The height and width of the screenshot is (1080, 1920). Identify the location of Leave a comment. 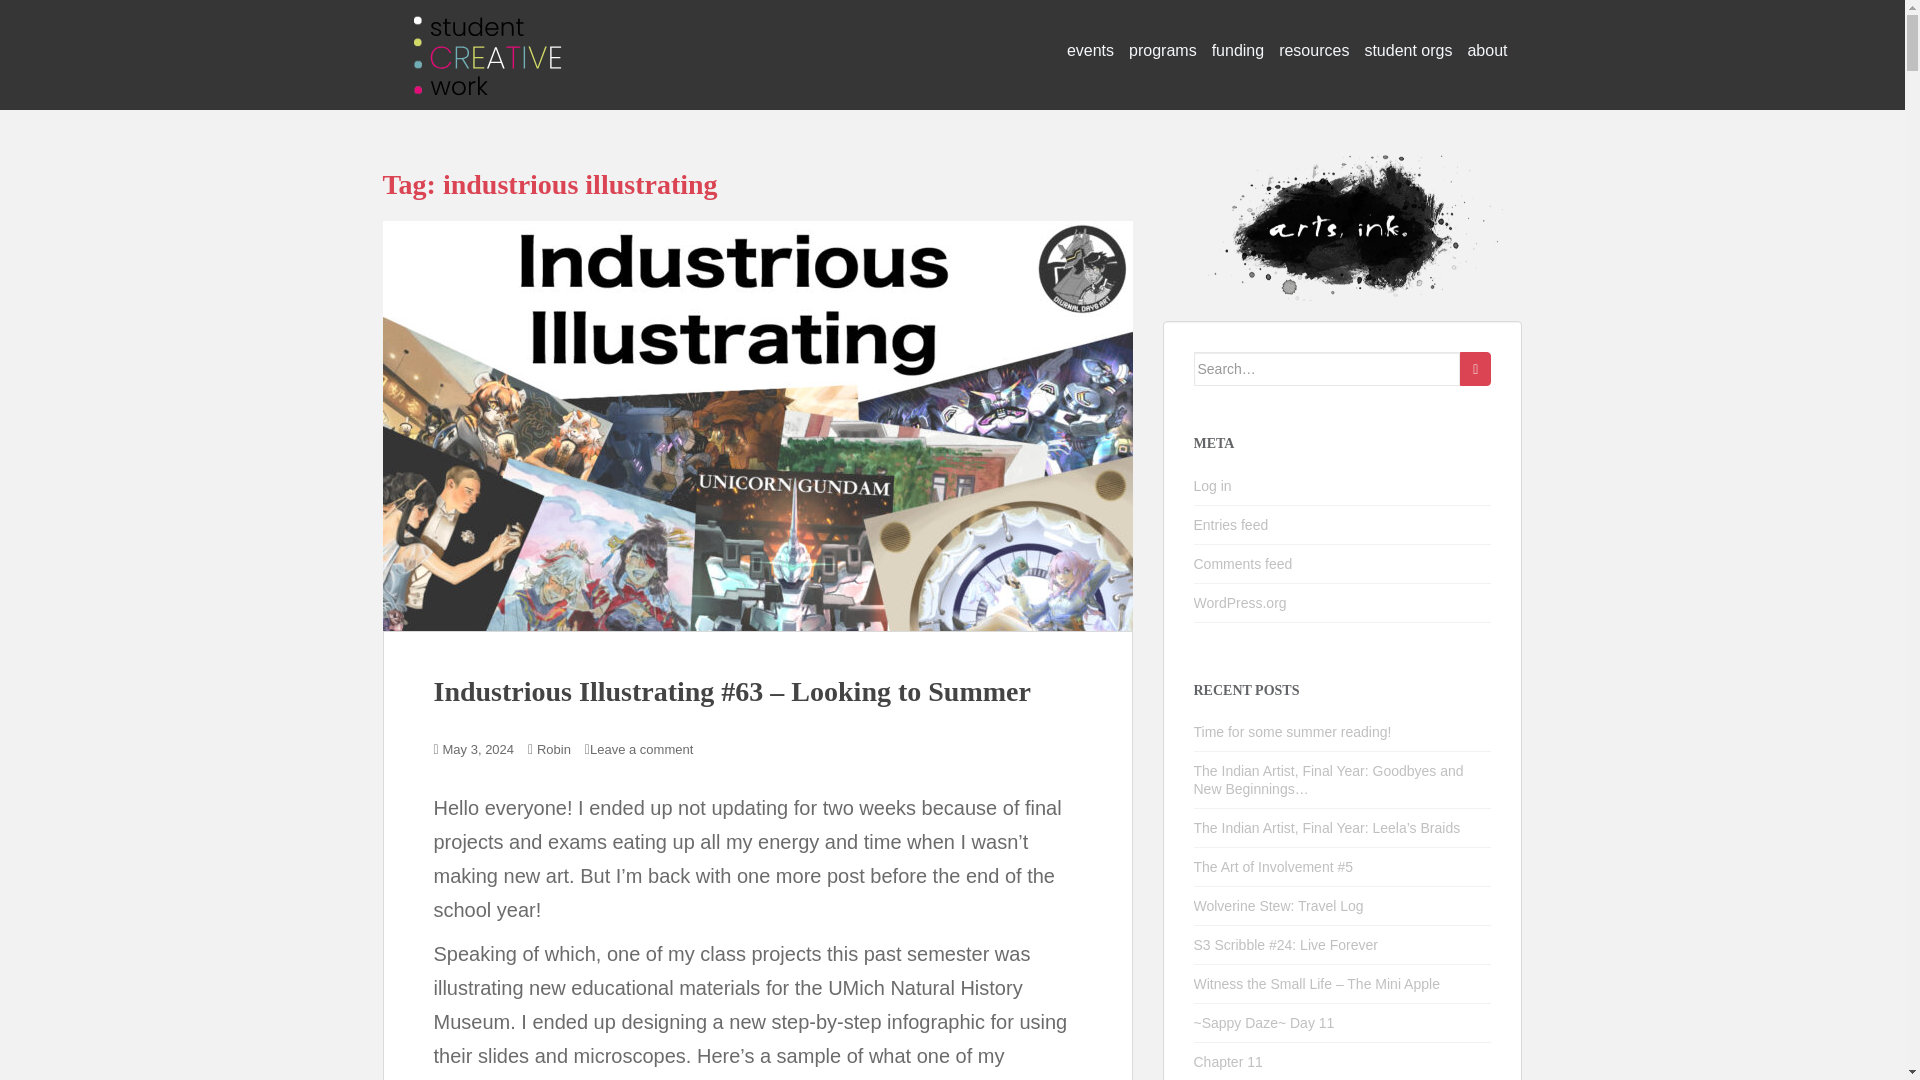
(641, 749).